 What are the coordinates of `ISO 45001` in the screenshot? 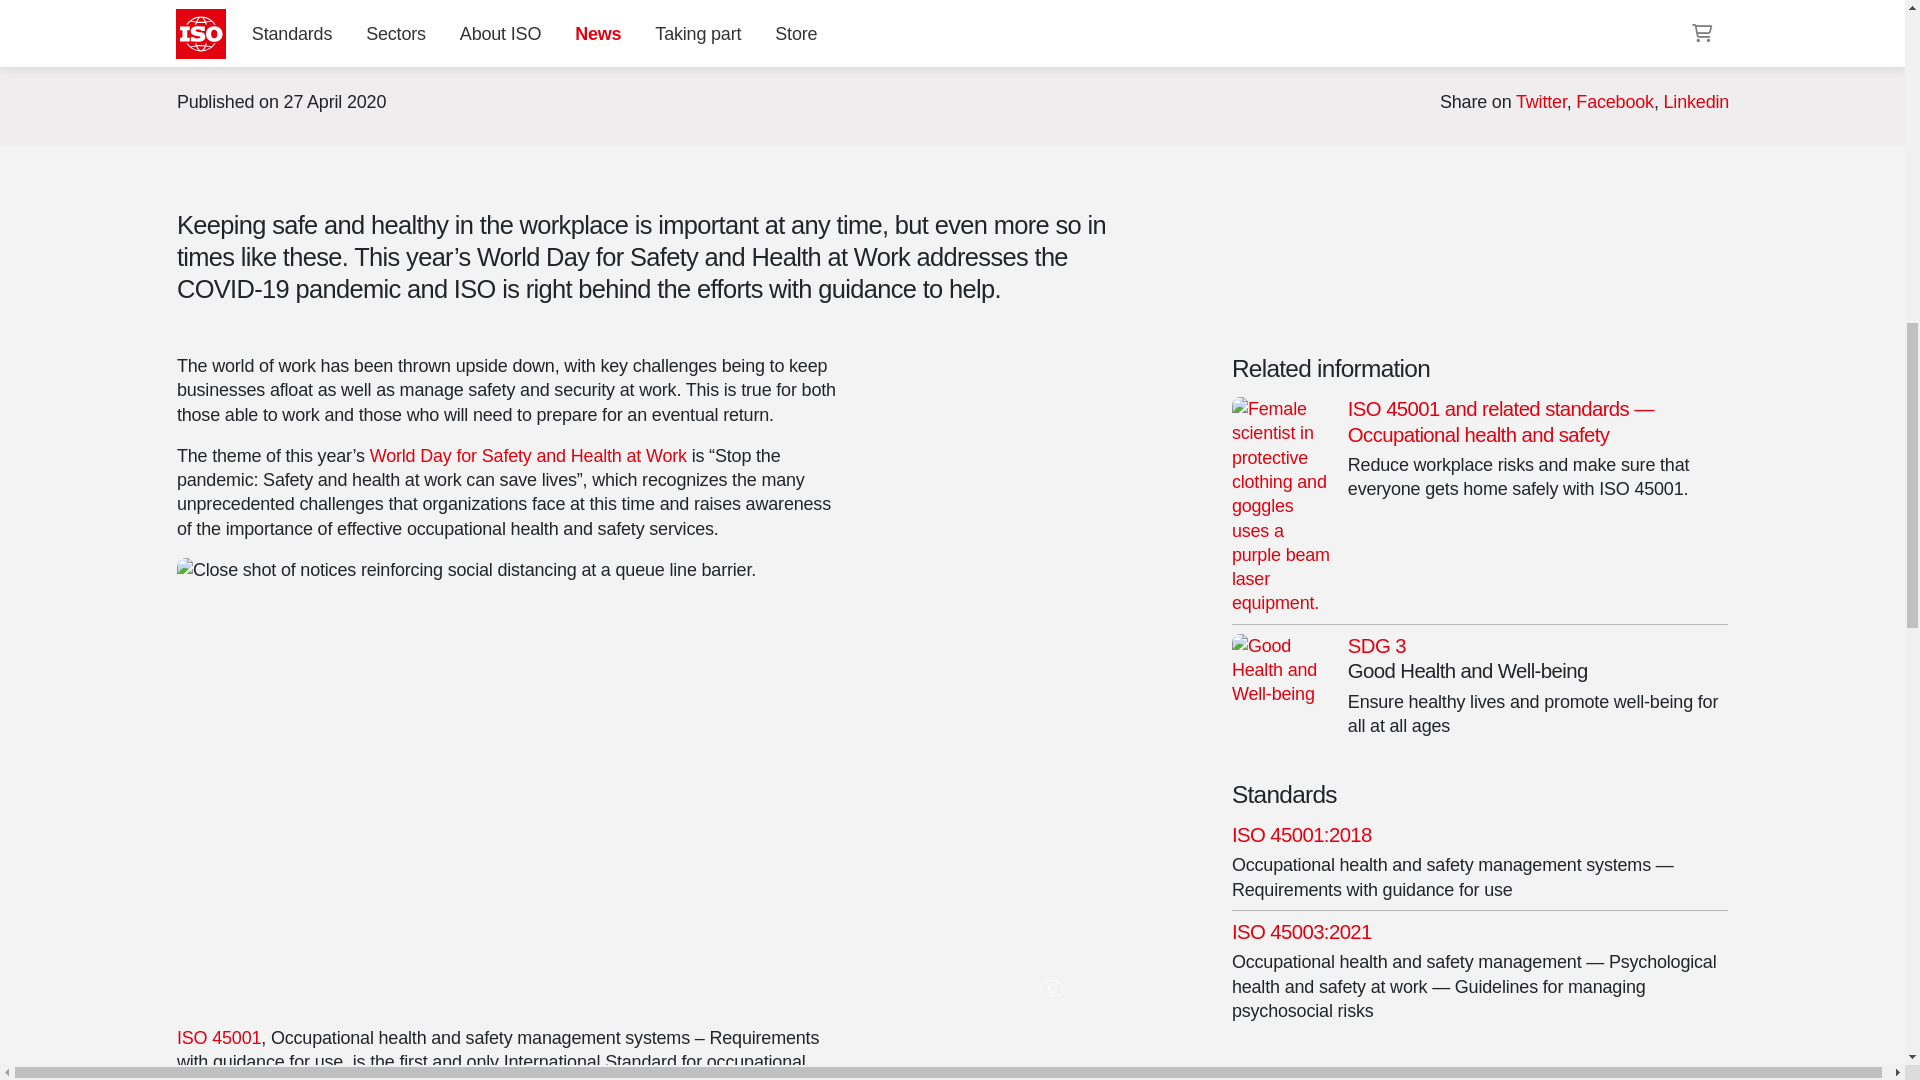 It's located at (1680, 40).